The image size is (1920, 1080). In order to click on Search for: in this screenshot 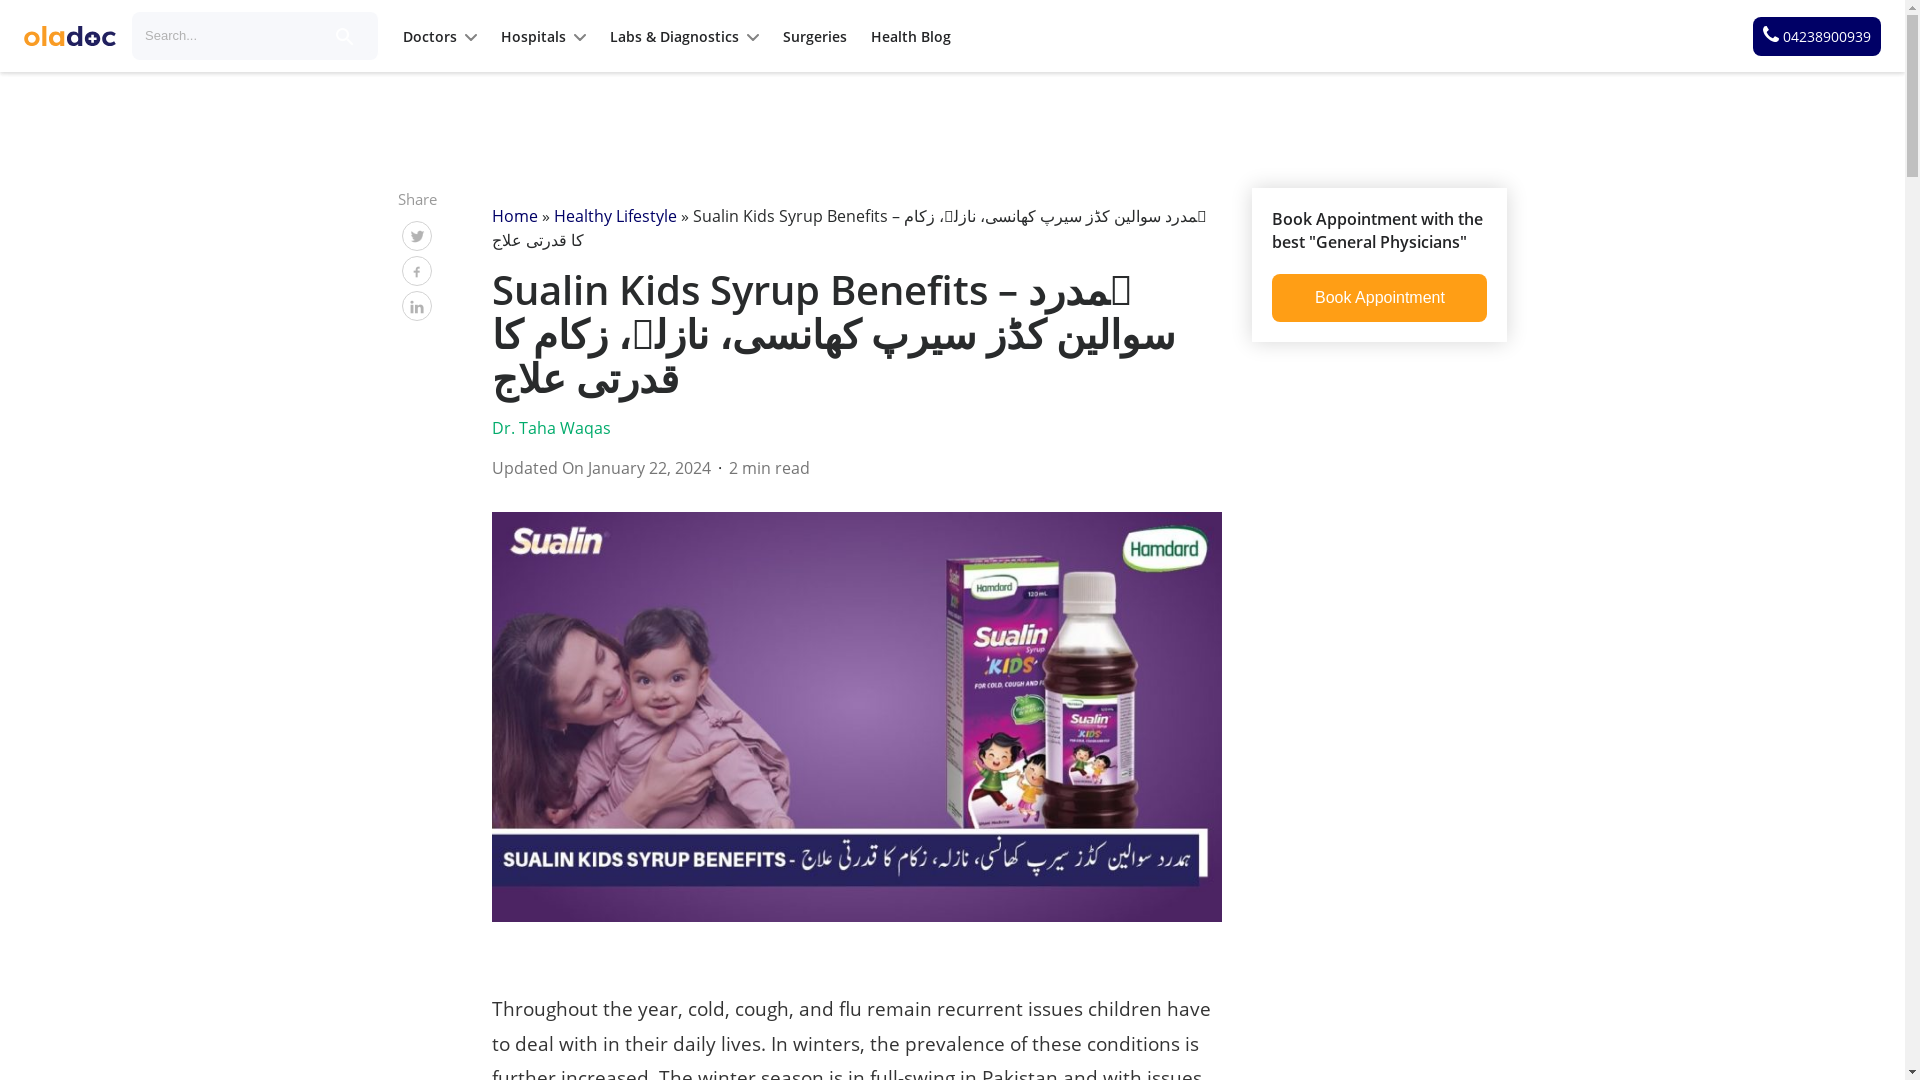, I will do `click(228, 36)`.